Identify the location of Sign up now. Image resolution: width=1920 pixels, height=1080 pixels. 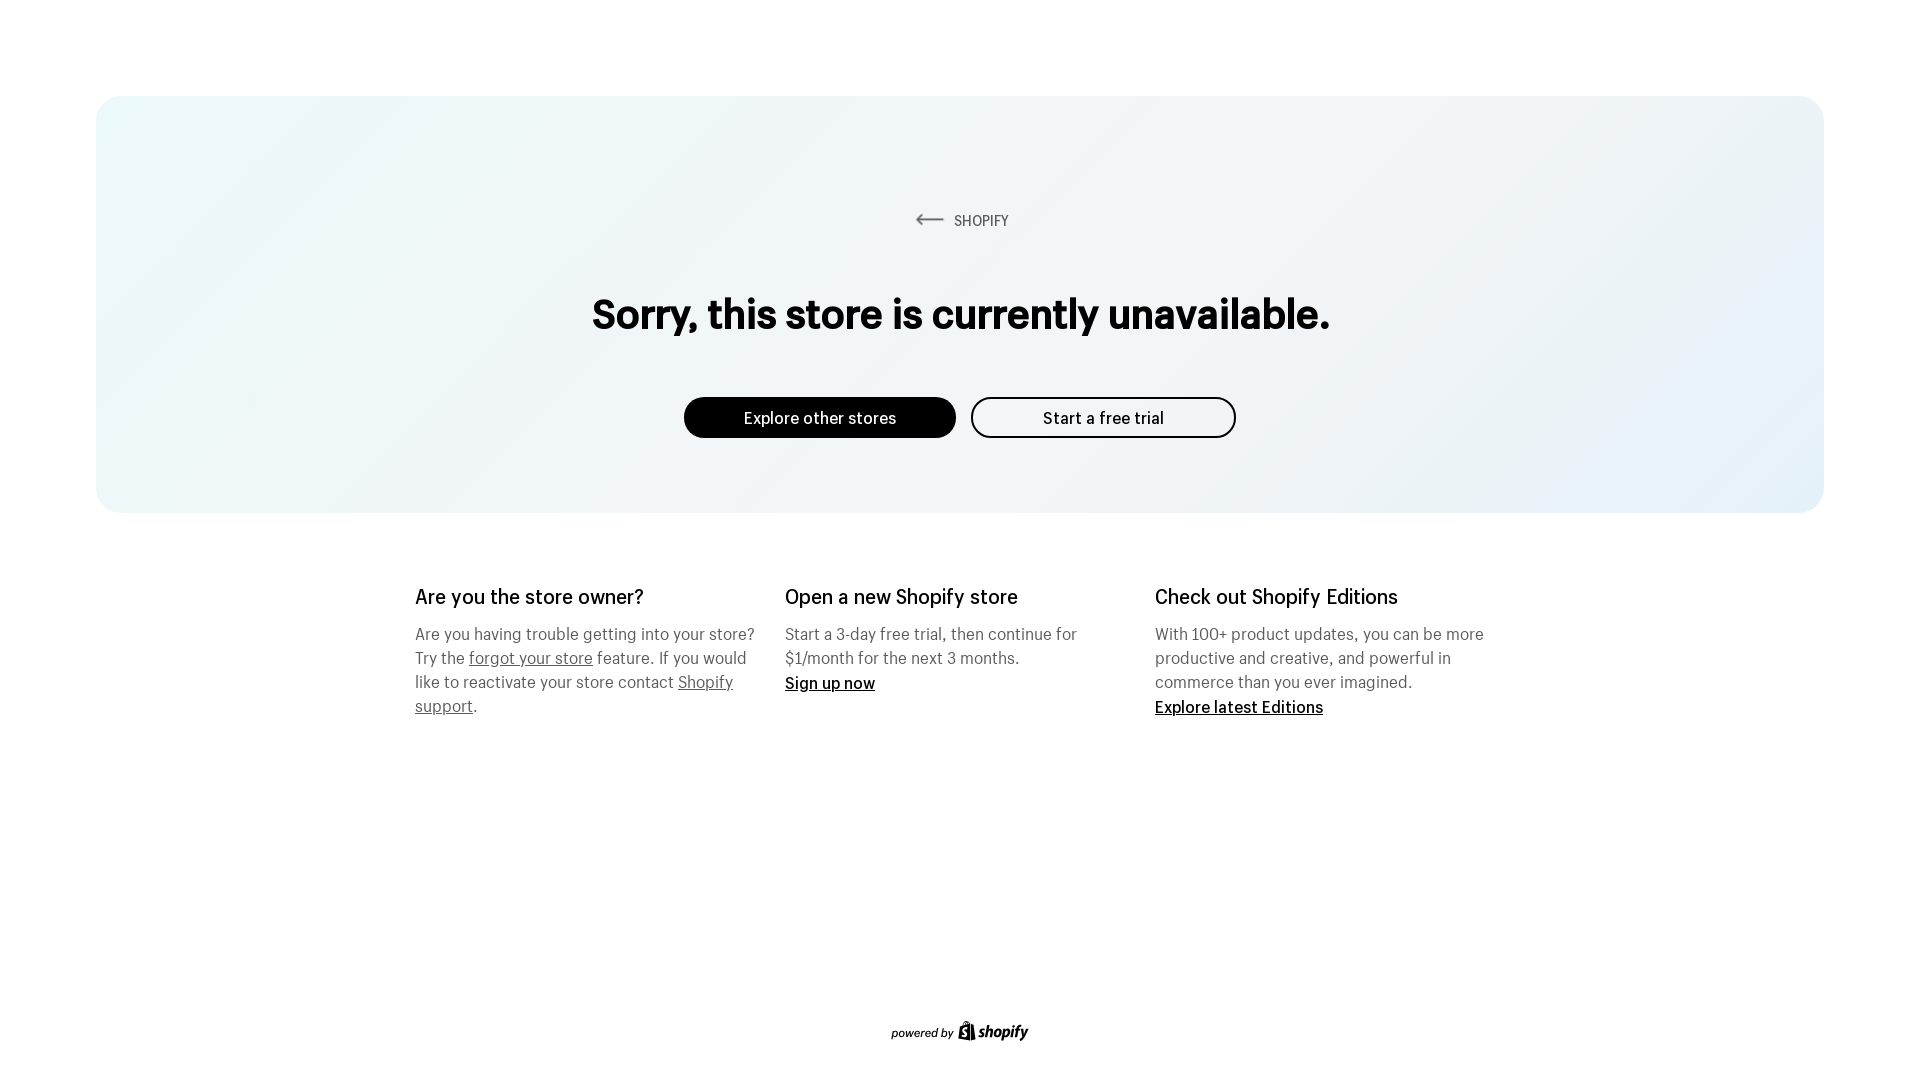
(830, 682).